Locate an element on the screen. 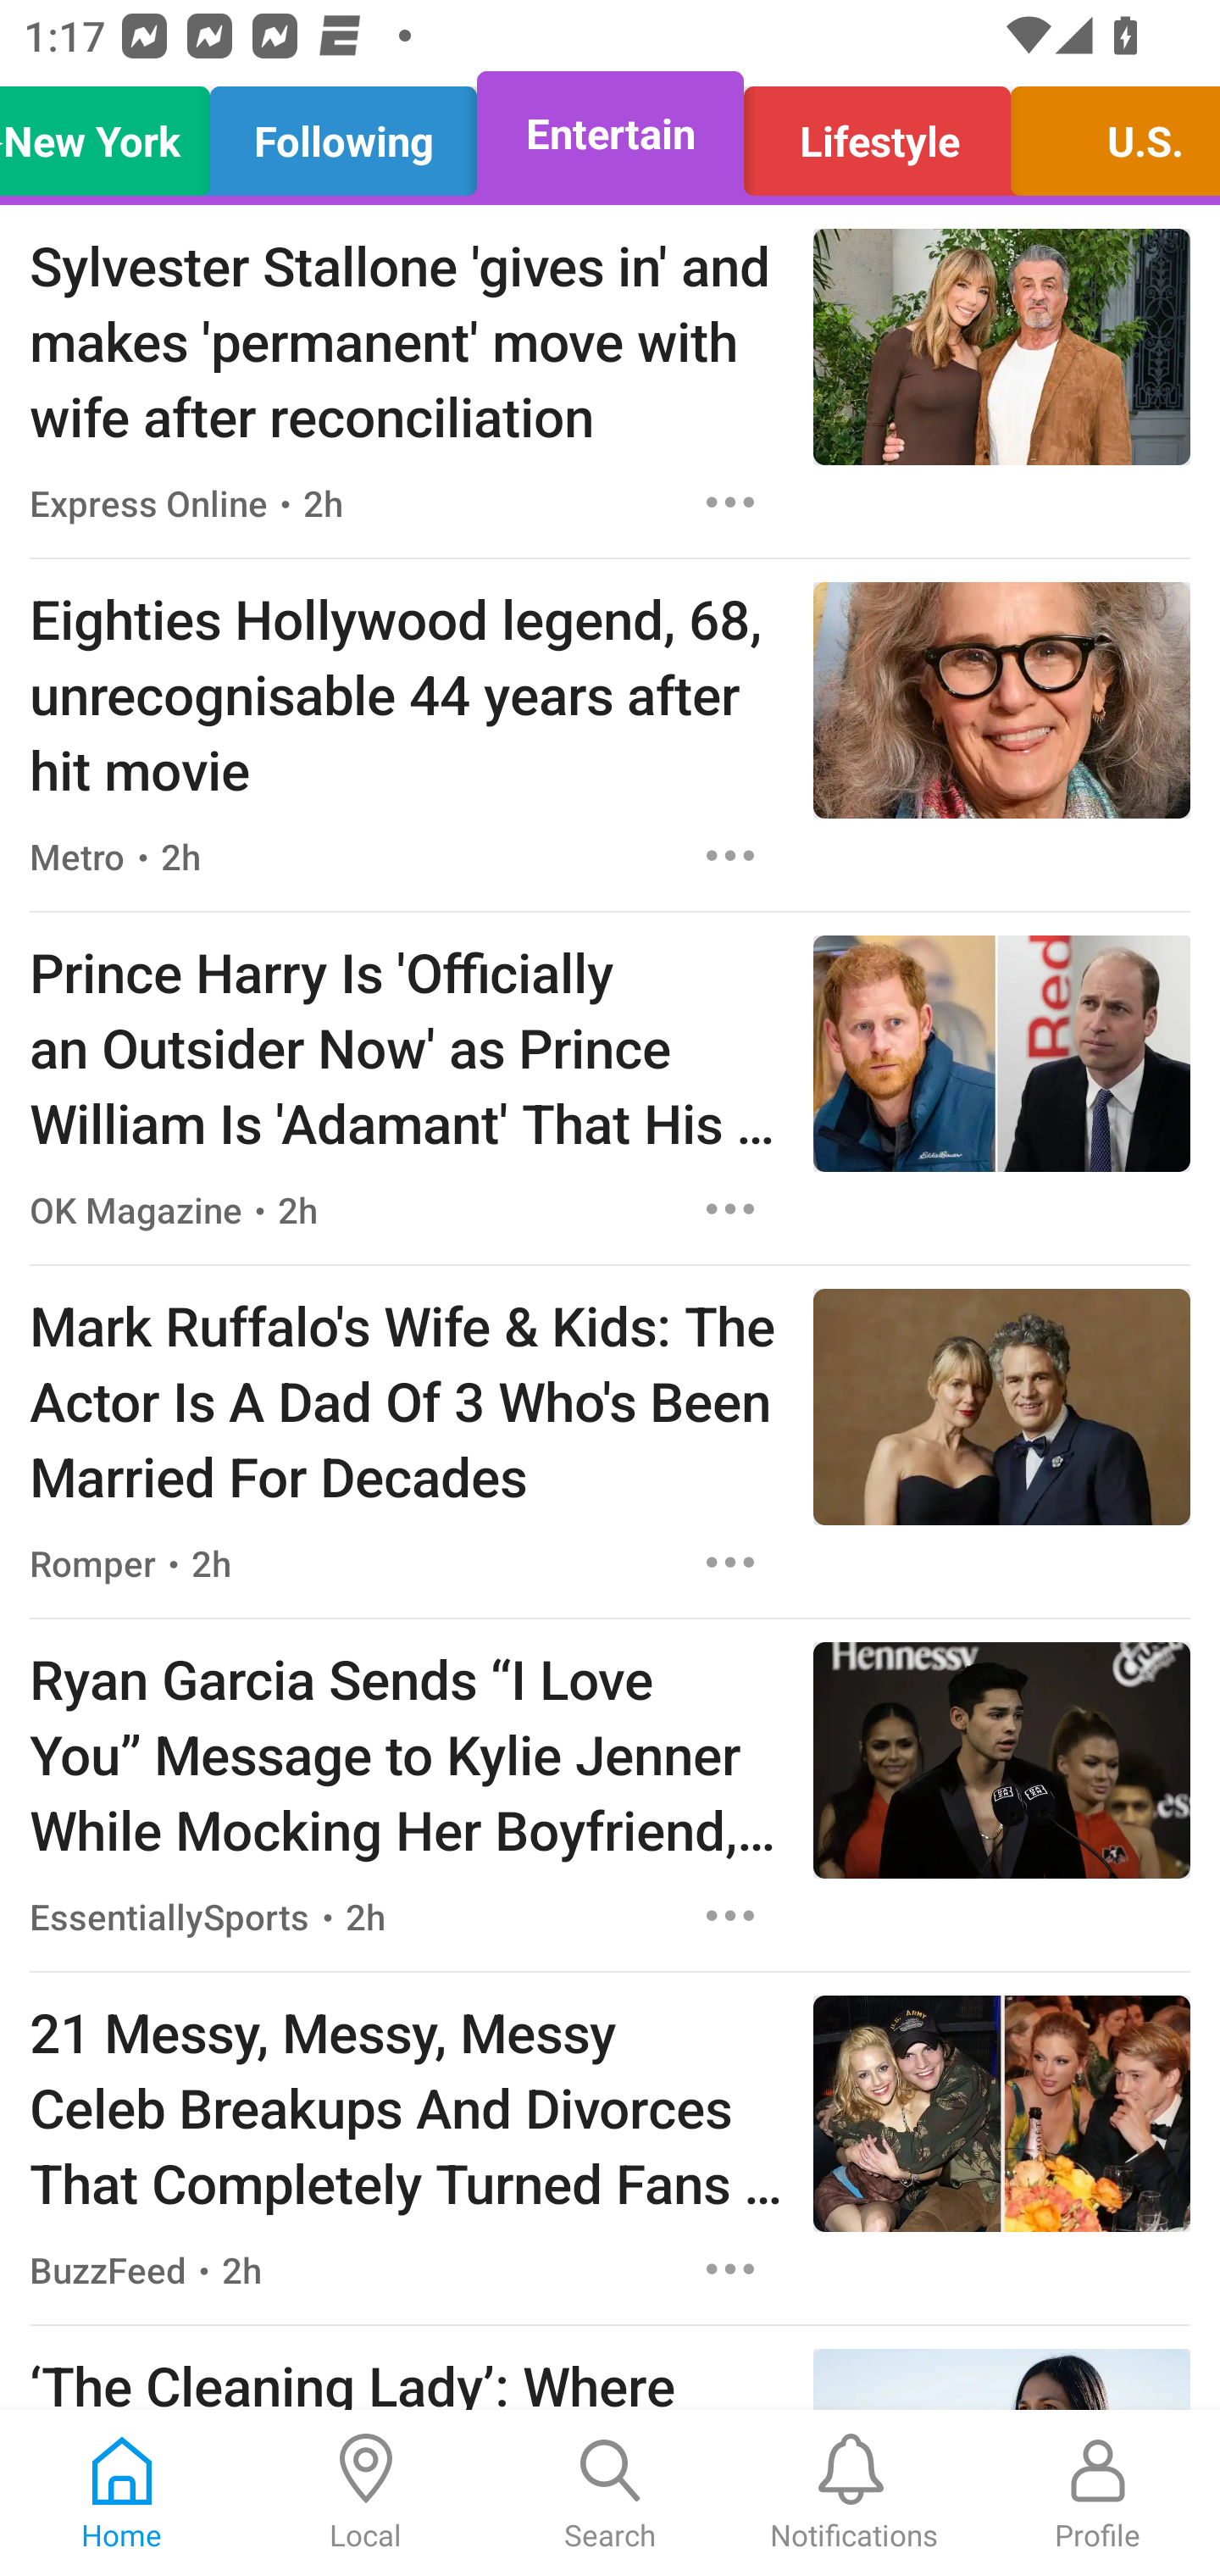 This screenshot has width=1220, height=2576. Options is located at coordinates (730, 854).